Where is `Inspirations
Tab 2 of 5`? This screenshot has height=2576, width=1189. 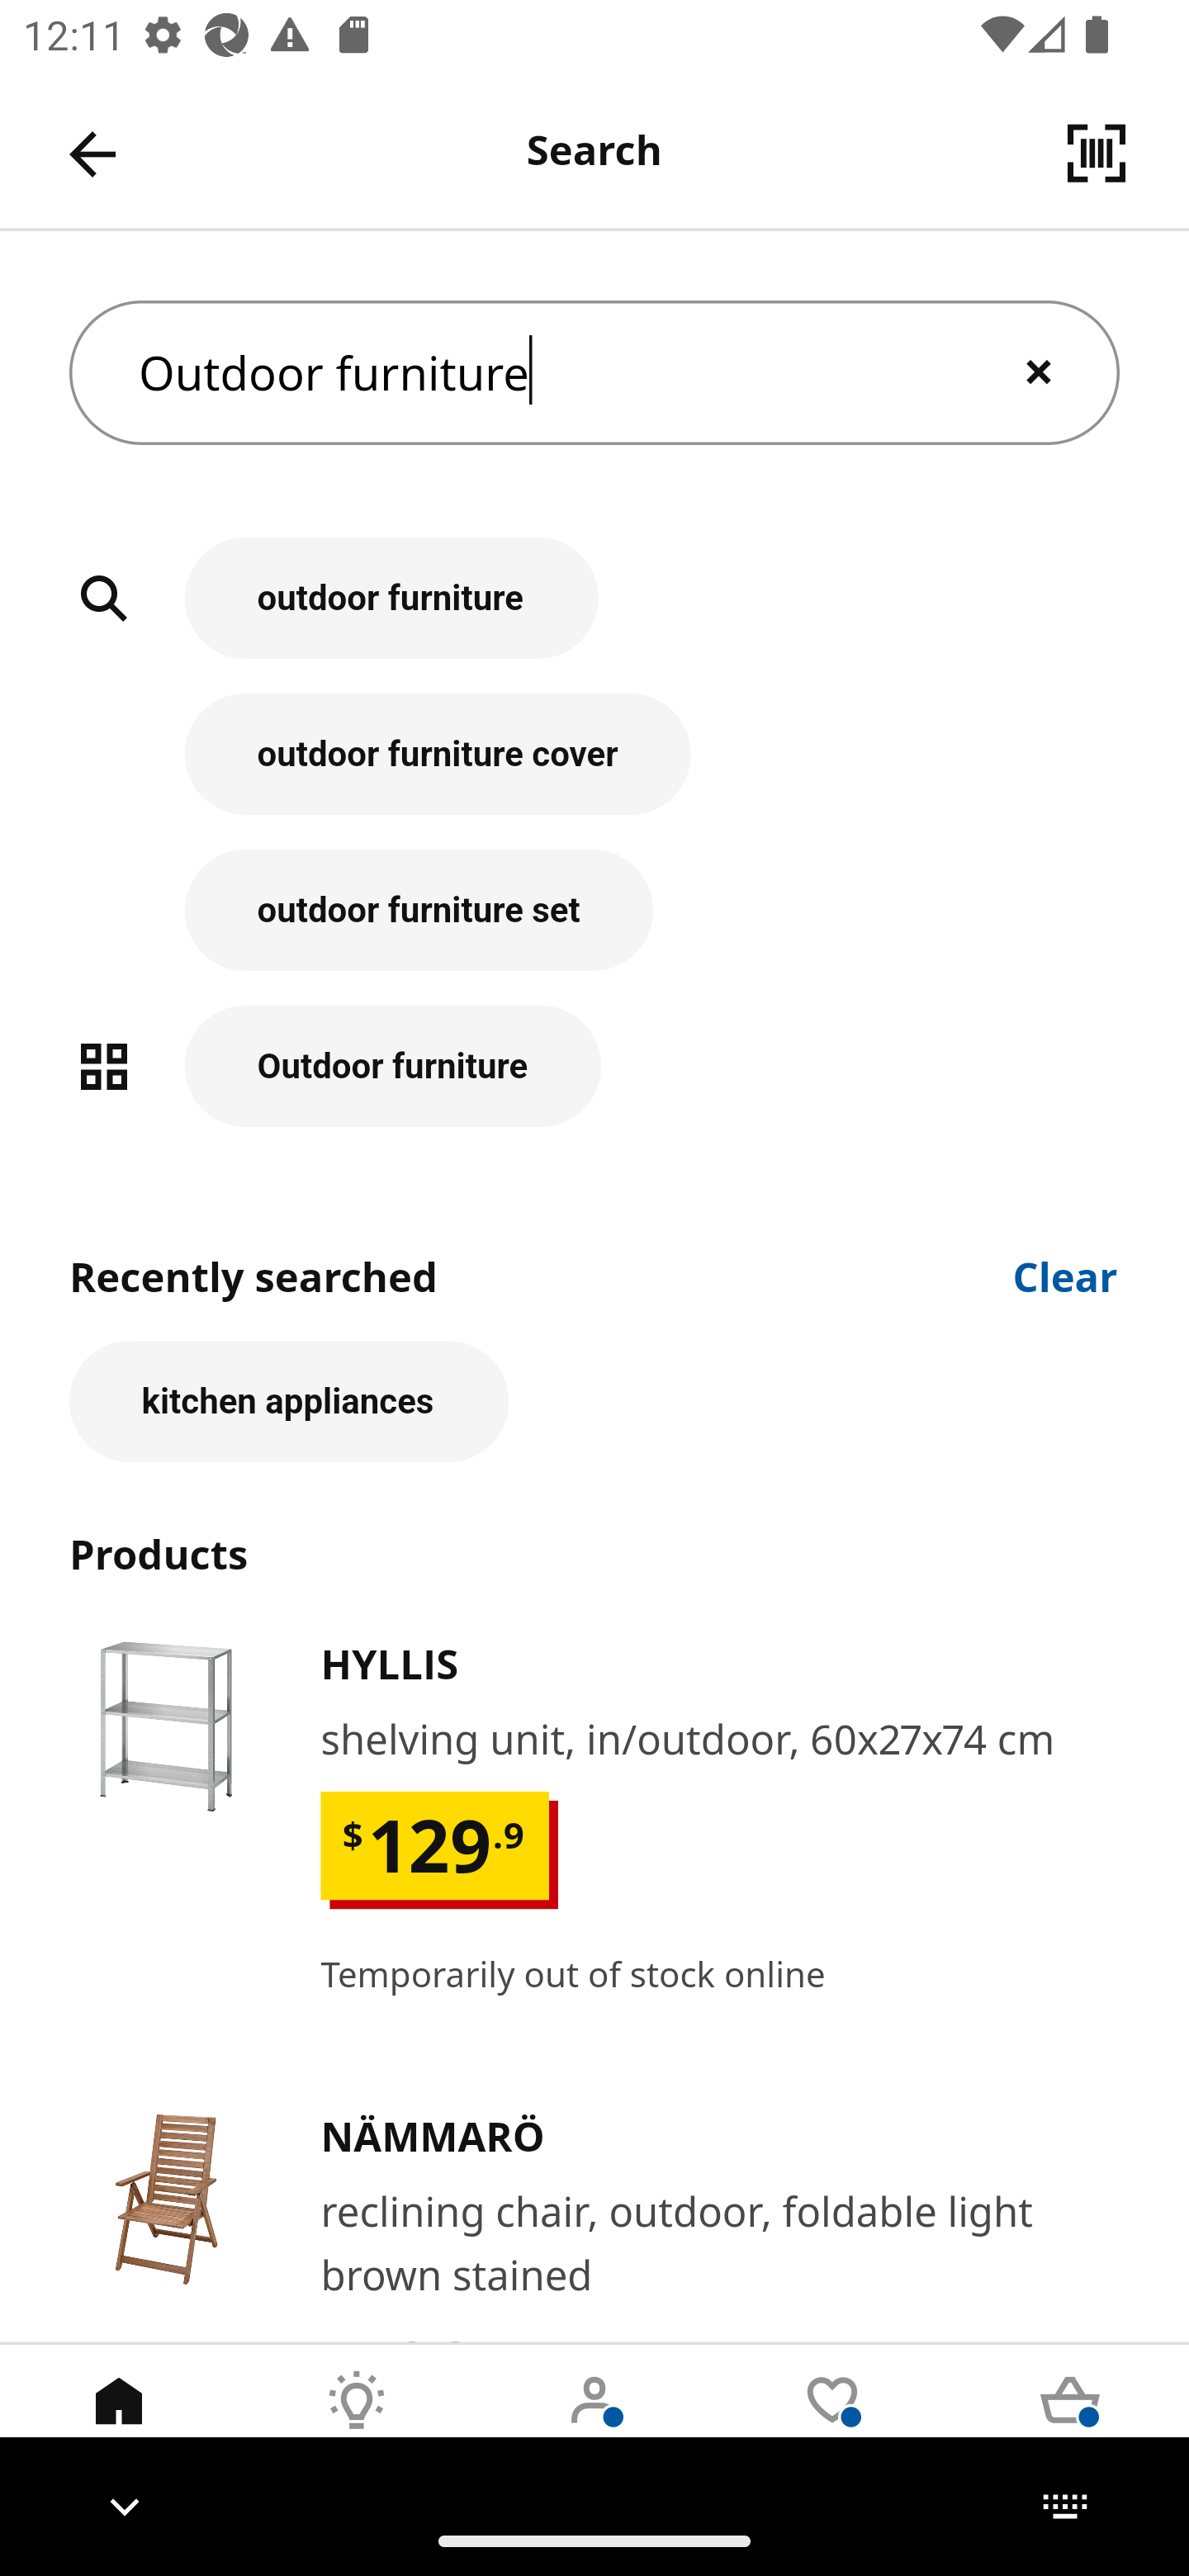 Inspirations
Tab 2 of 5 is located at coordinates (357, 2425).